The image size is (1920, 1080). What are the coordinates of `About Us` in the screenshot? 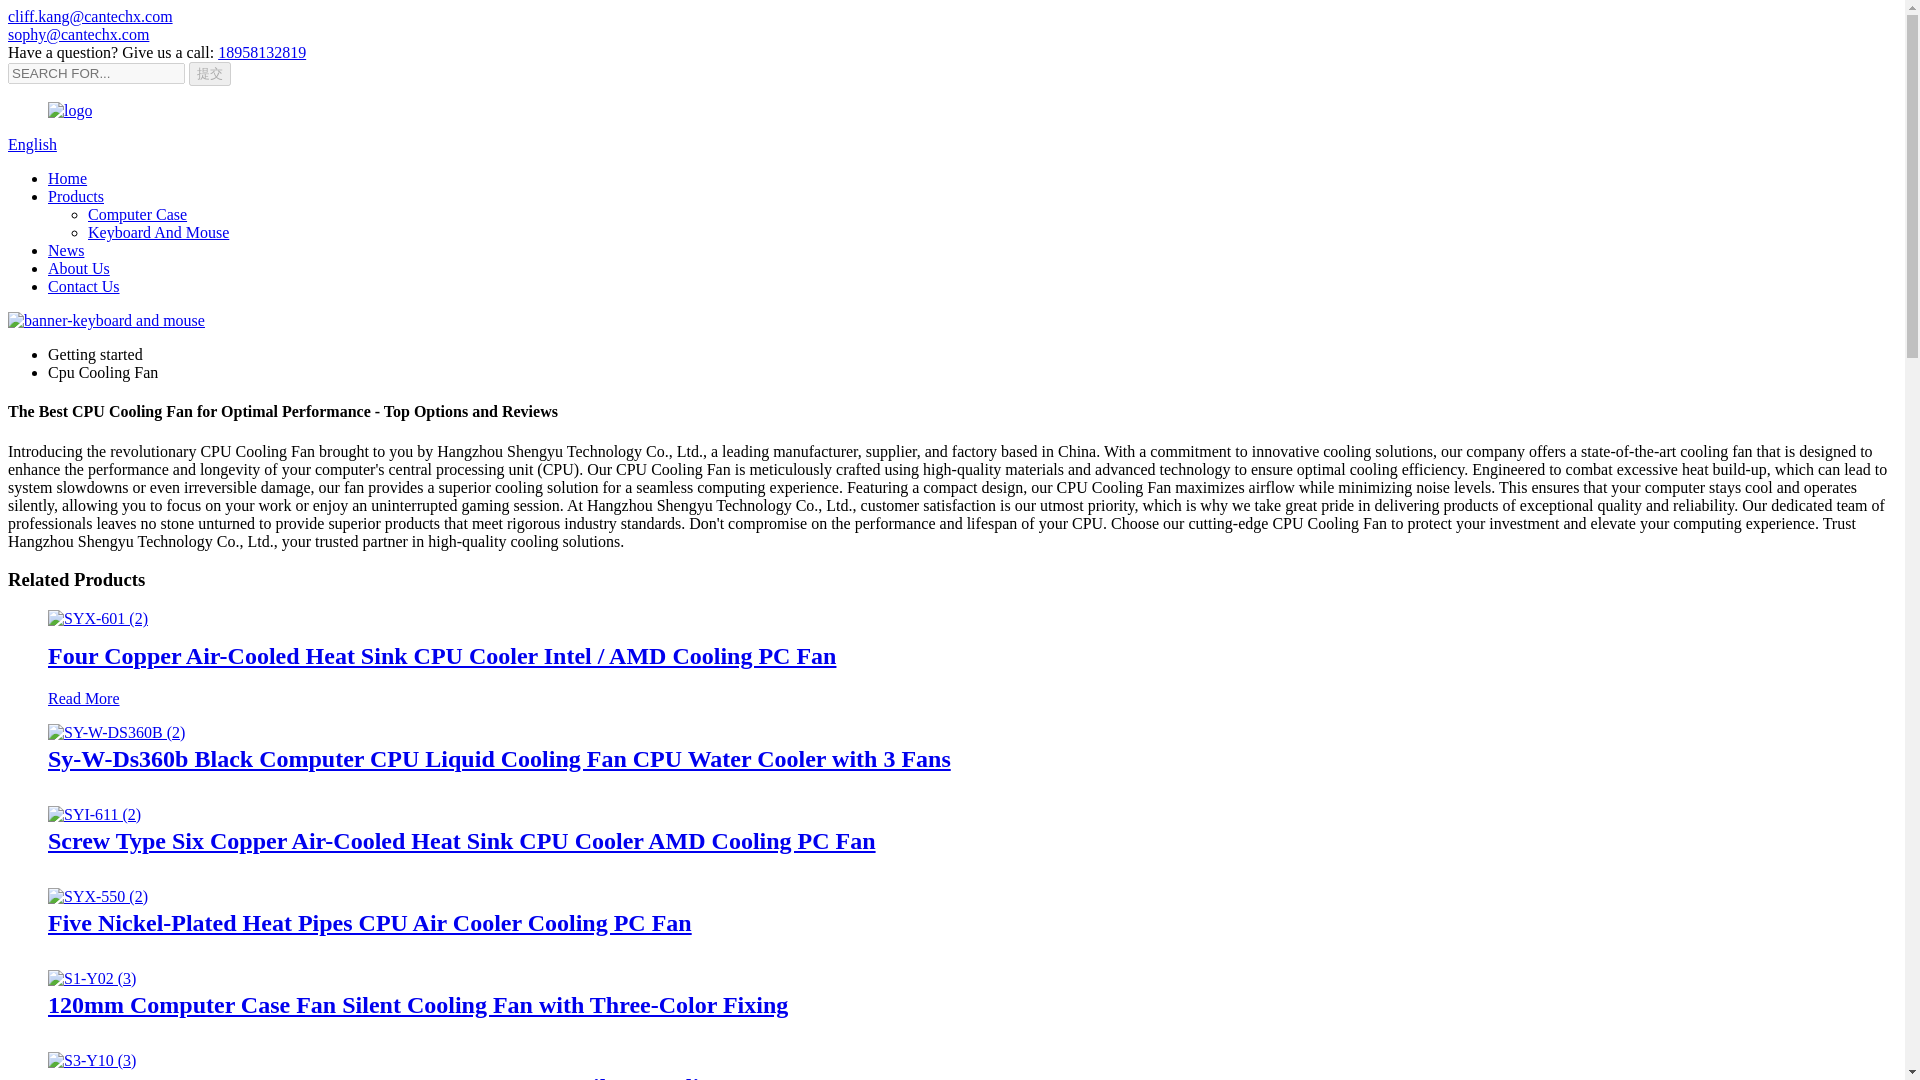 It's located at (78, 268).